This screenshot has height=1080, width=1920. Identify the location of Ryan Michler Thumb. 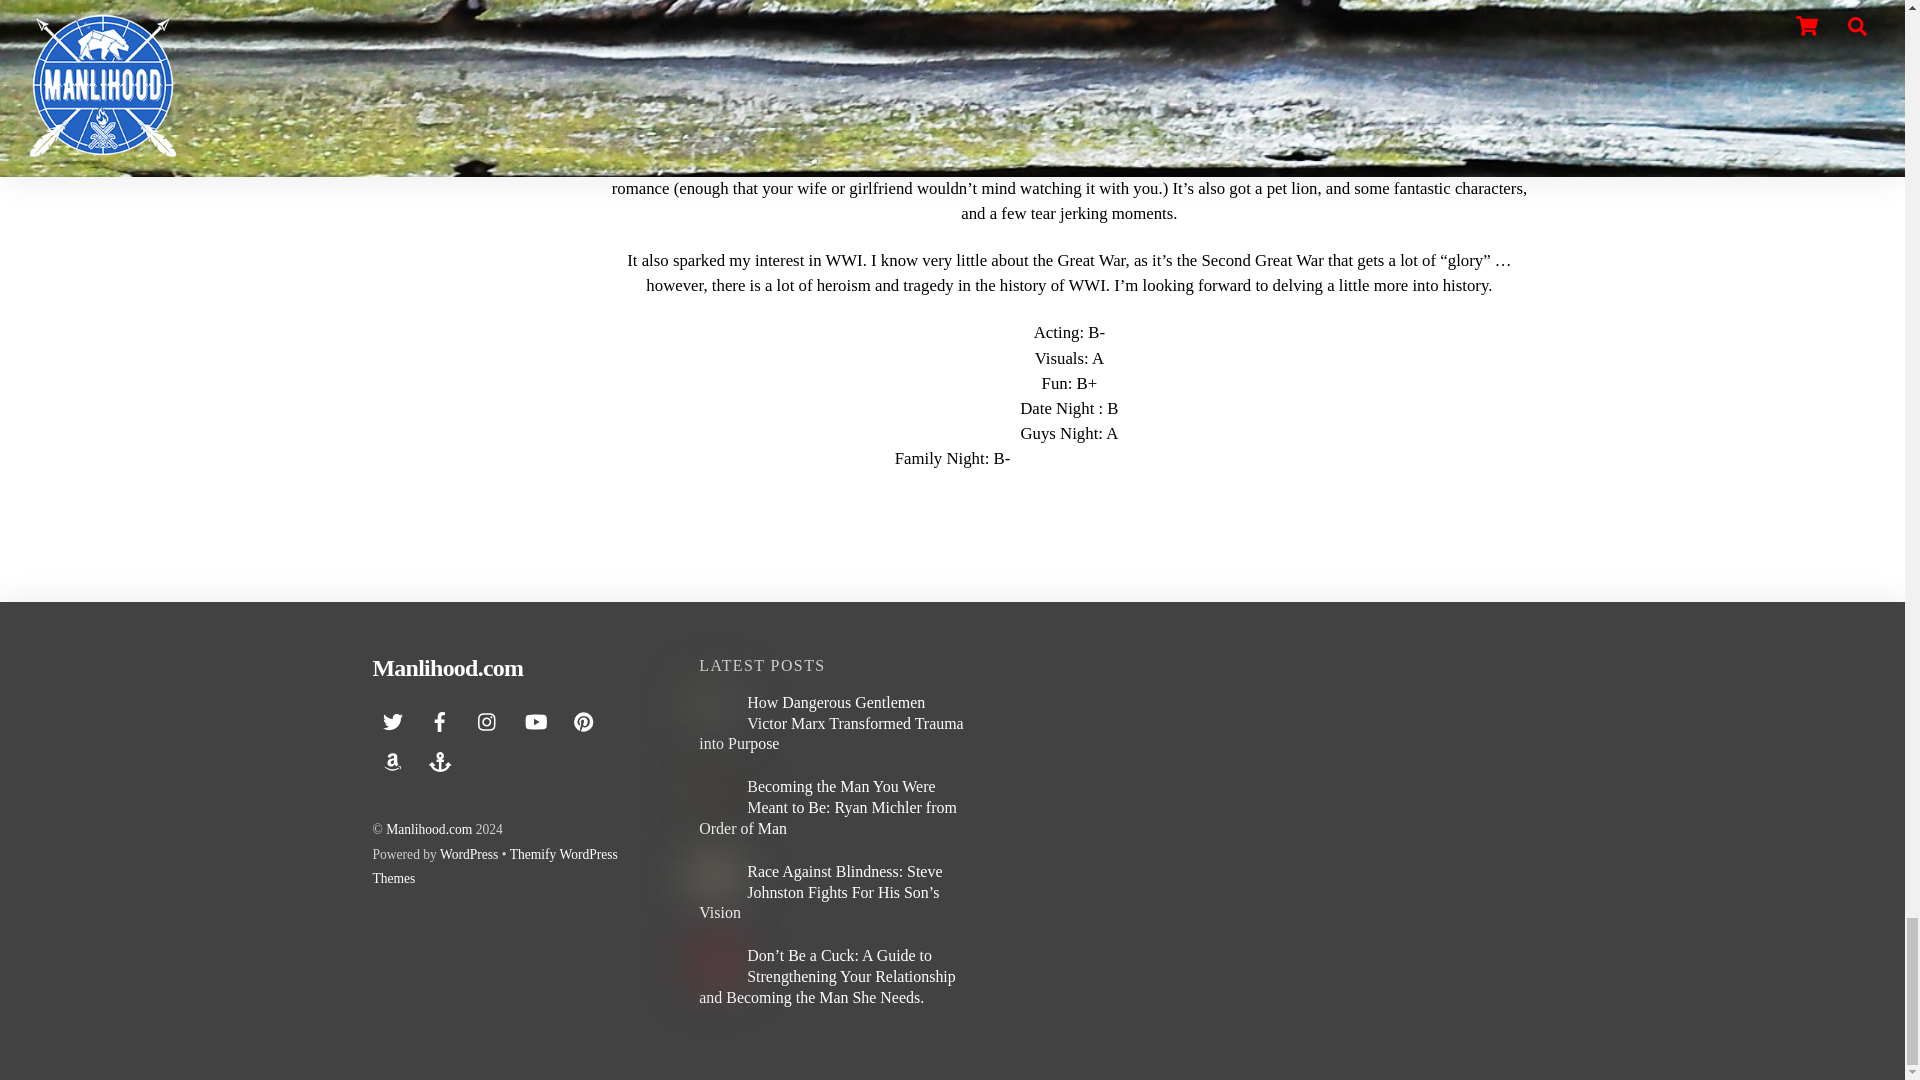
(714, 792).